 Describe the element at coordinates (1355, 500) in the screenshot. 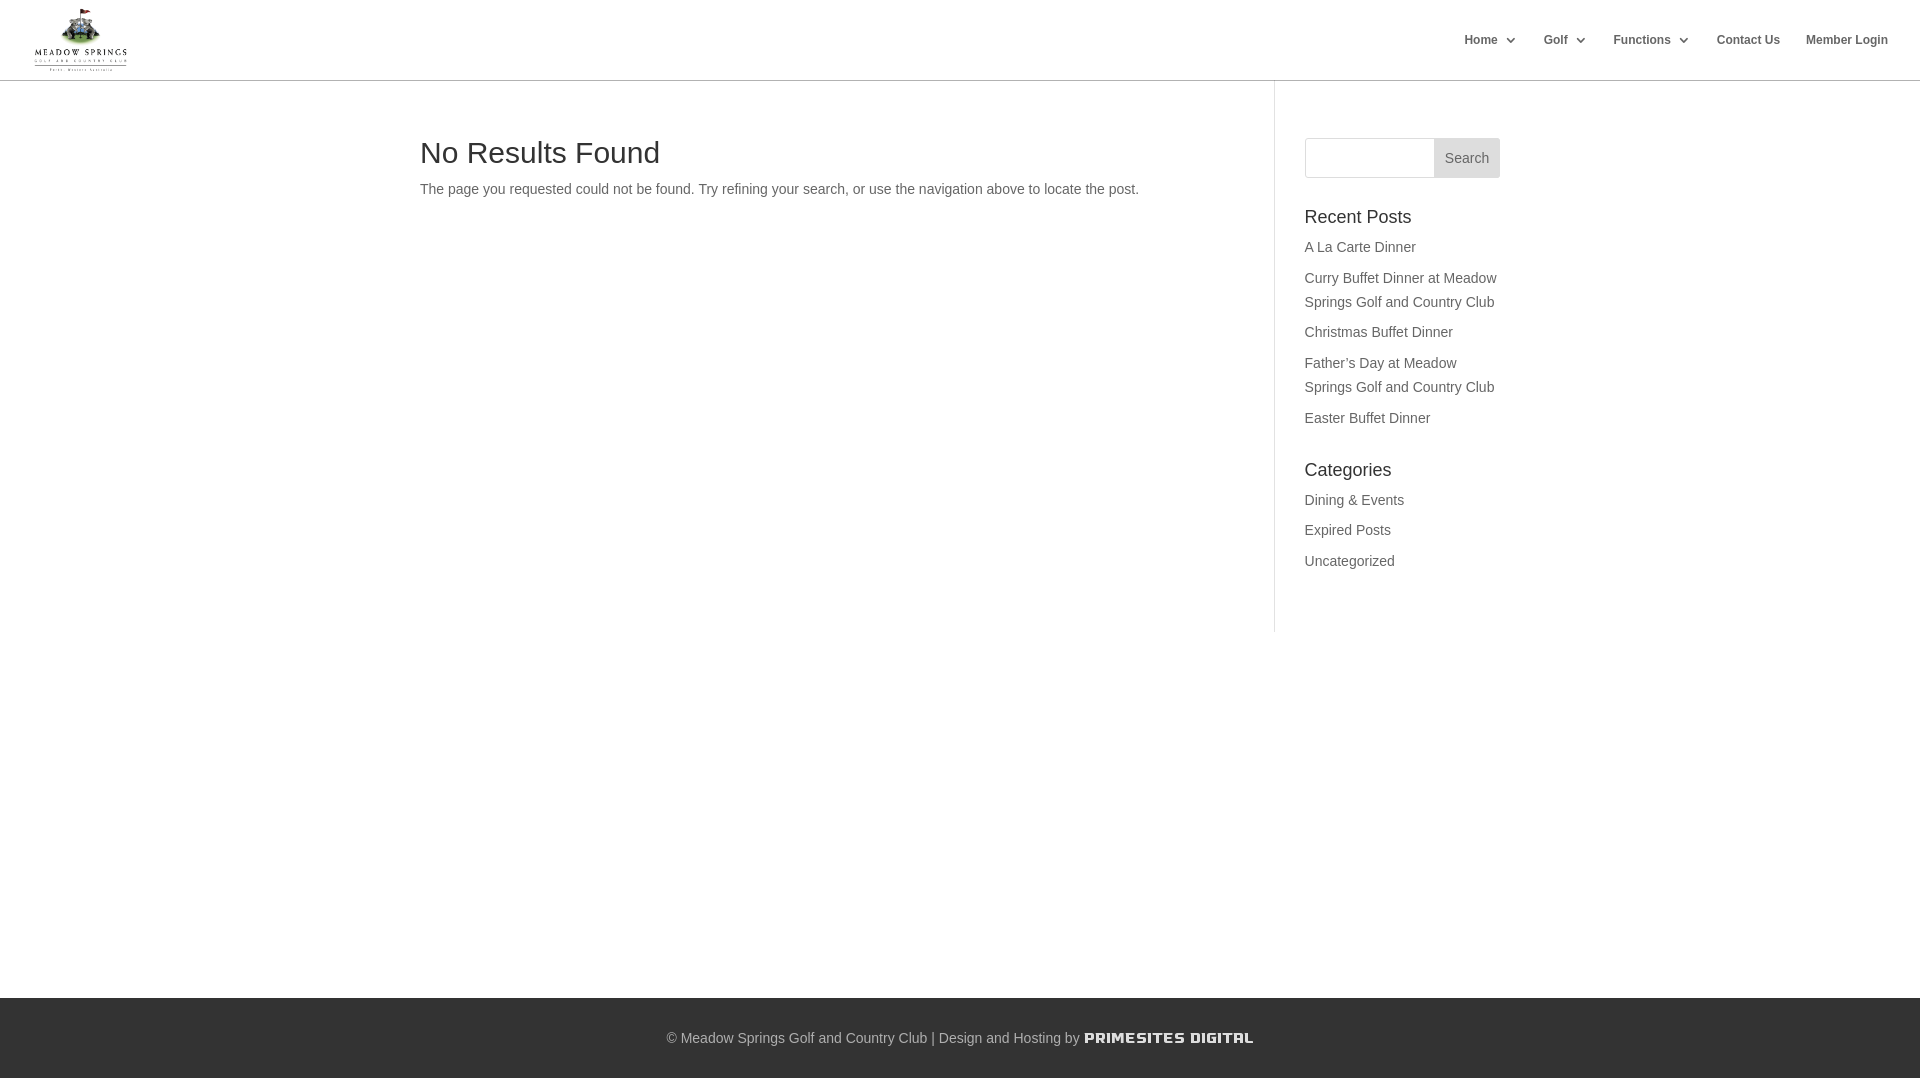

I see `Dining & Events` at that location.